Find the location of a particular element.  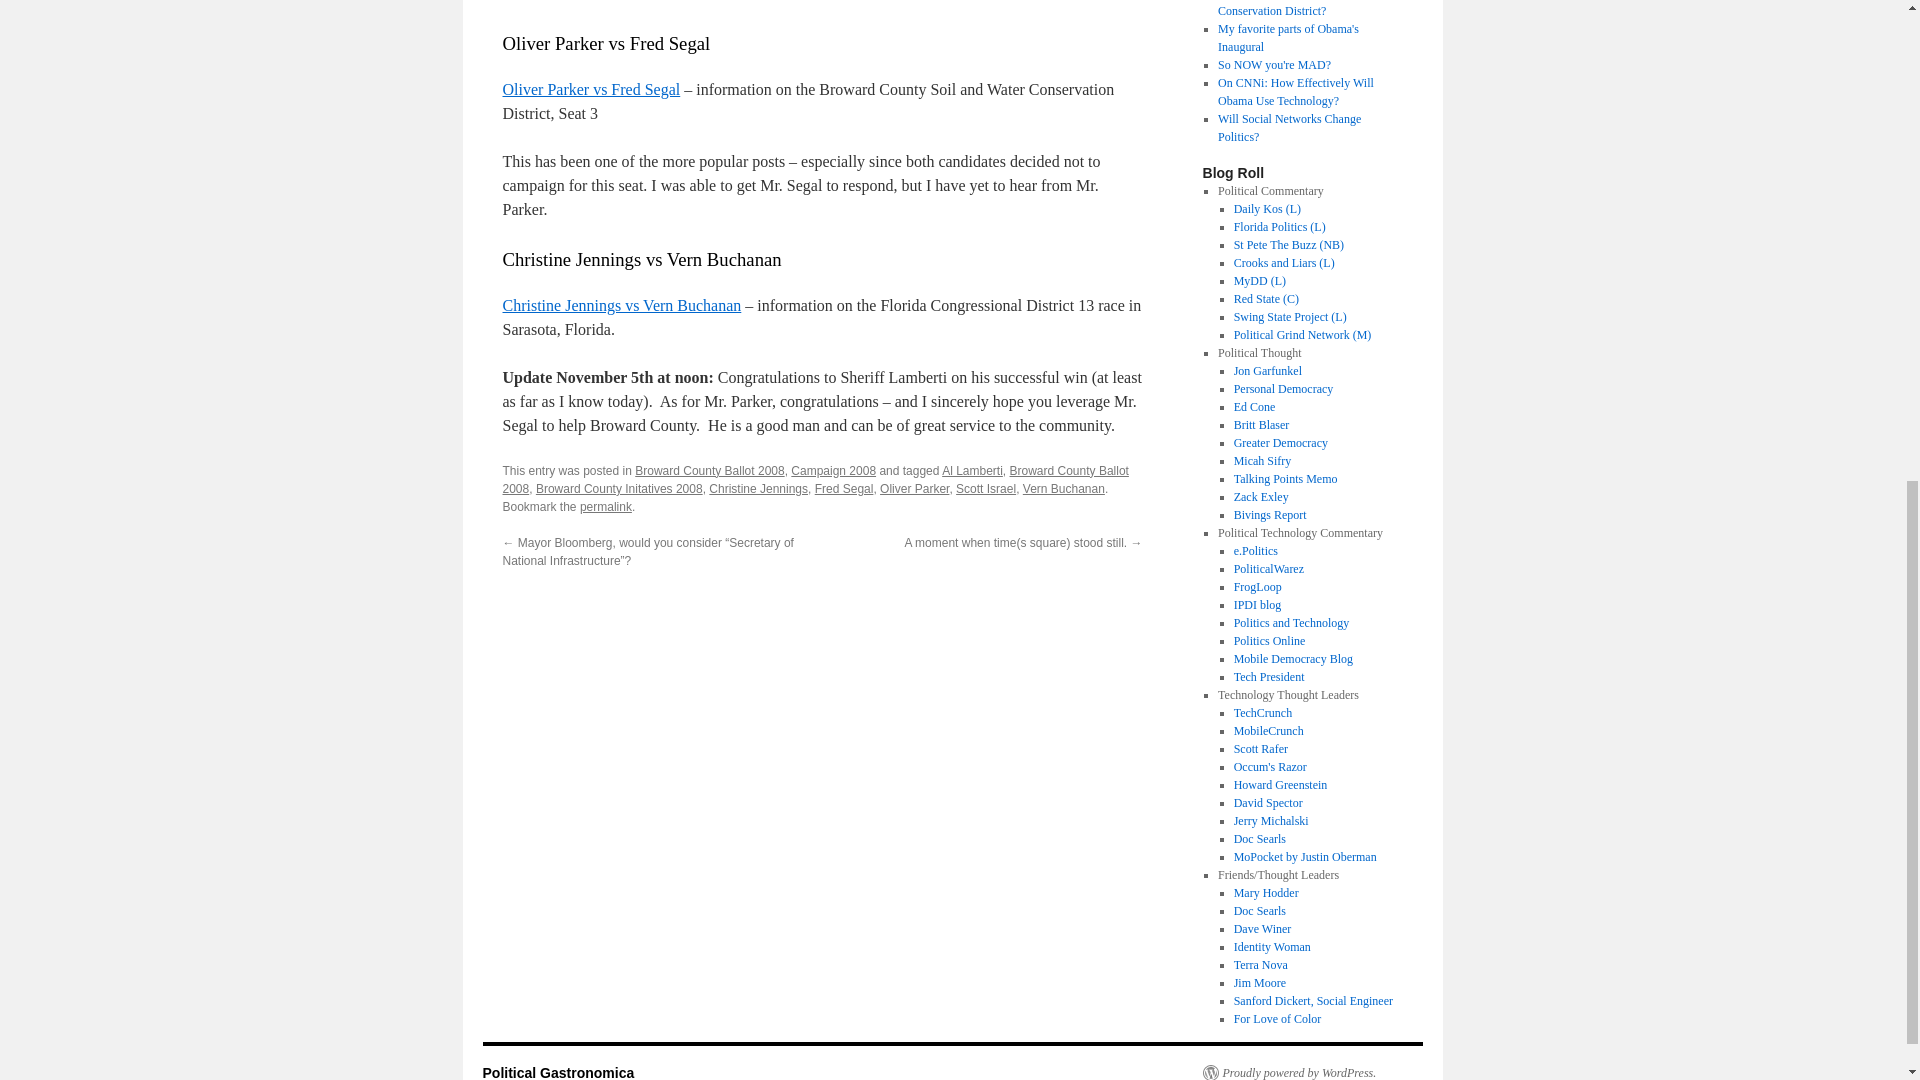

Broward County Ballot 2008 is located at coordinates (814, 480).